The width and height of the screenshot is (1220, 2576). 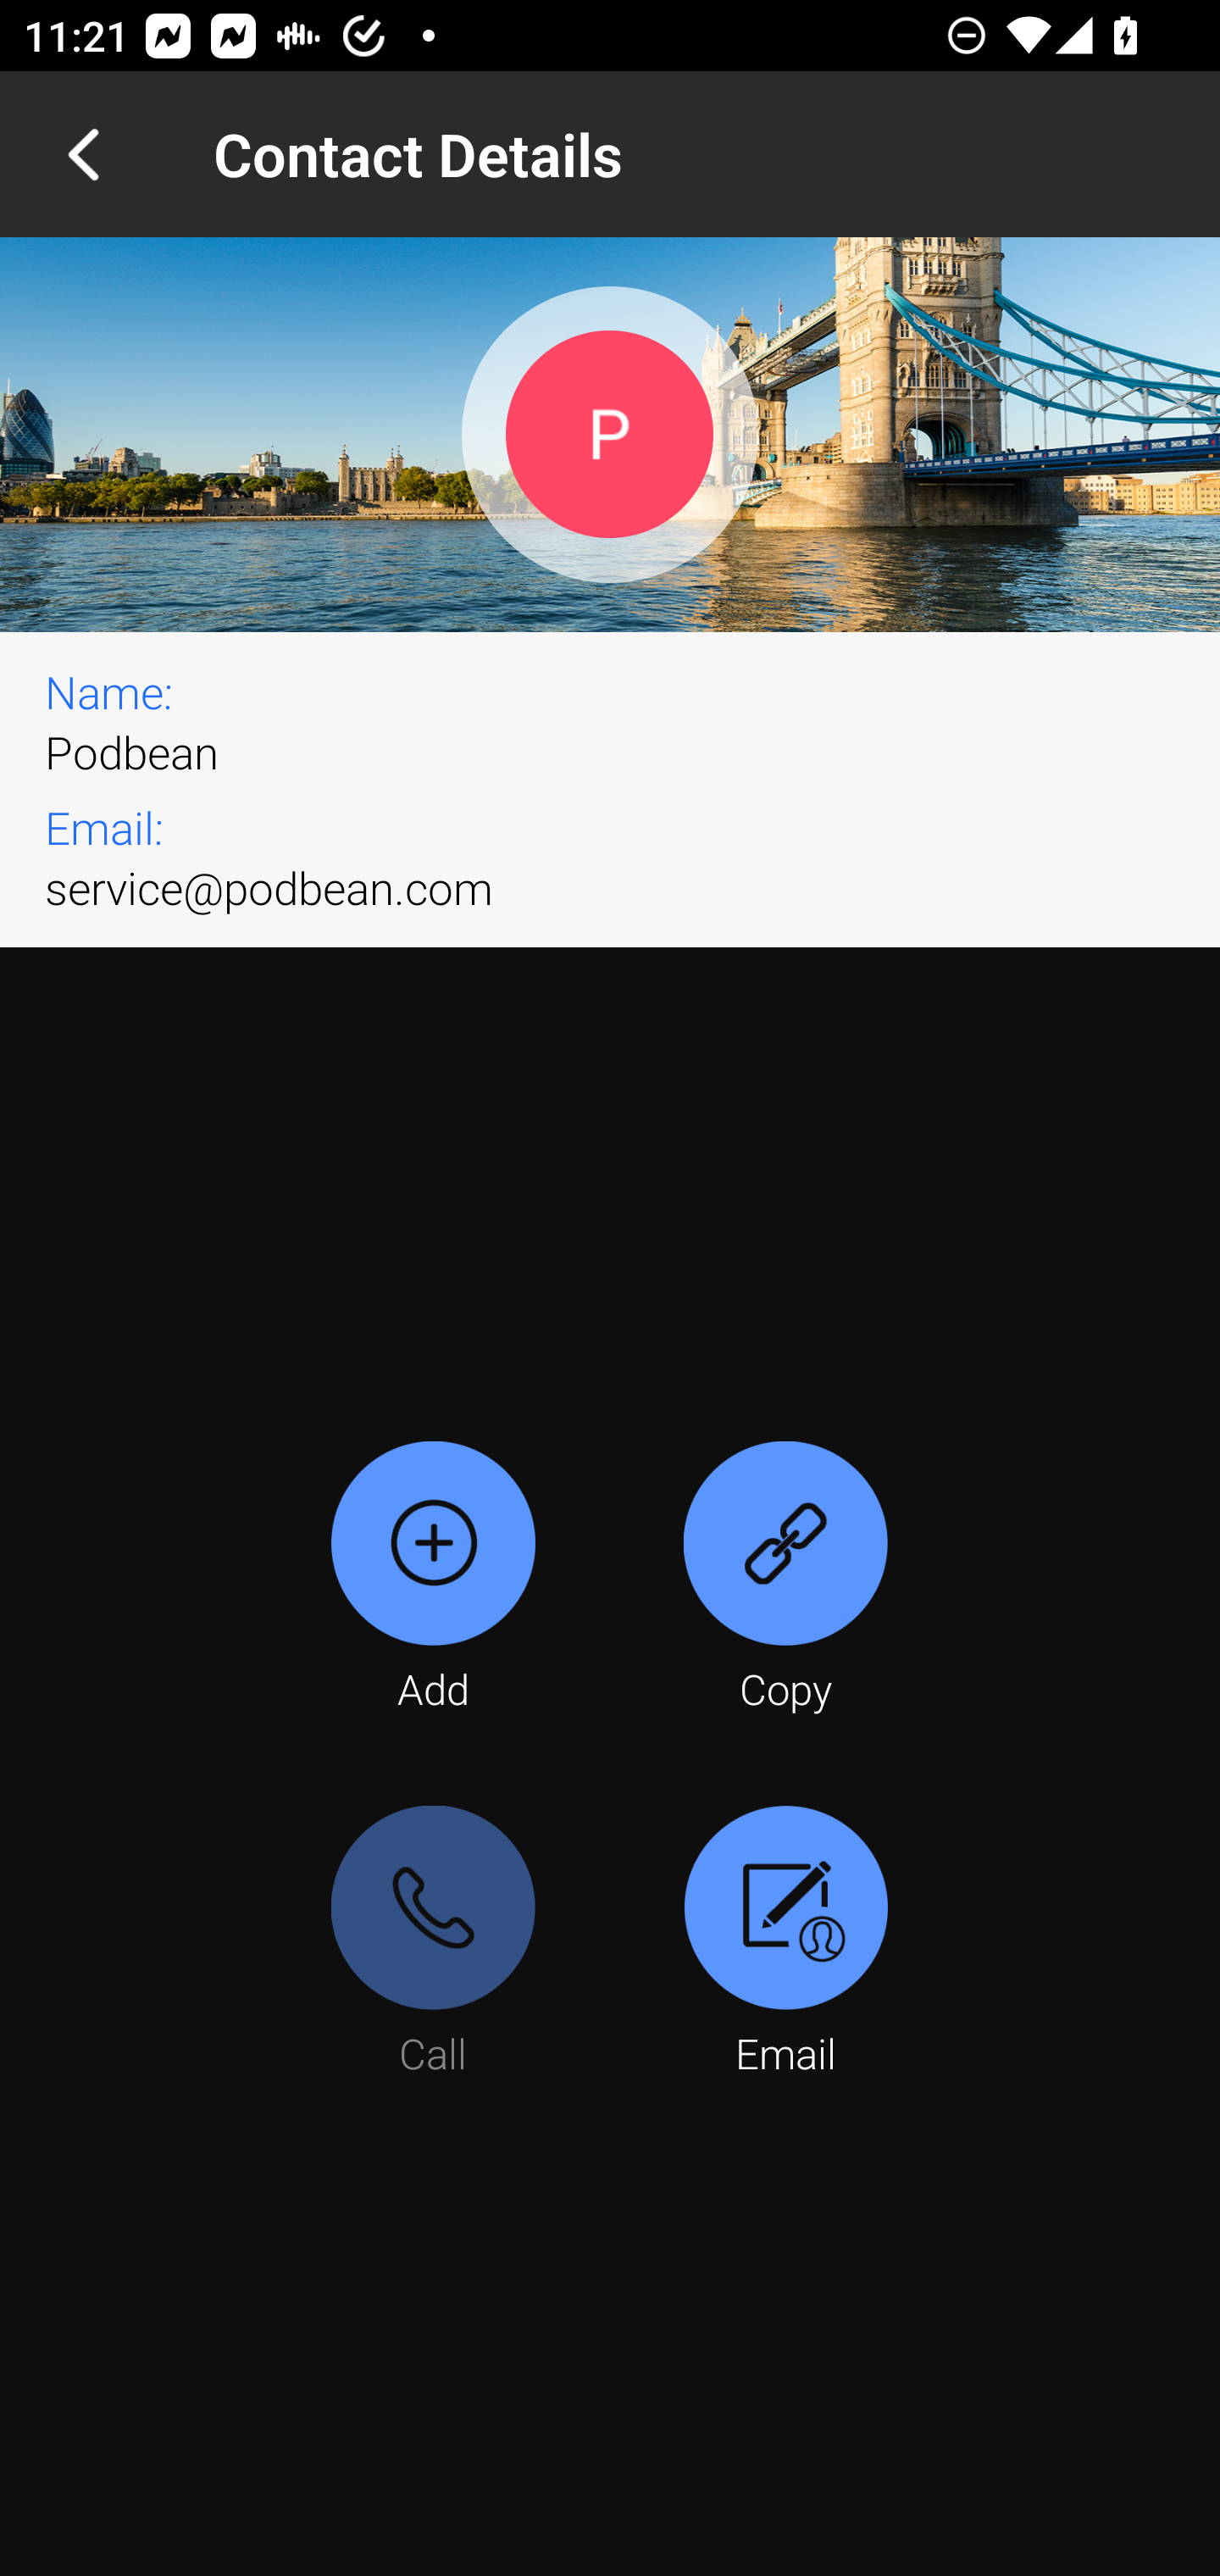 What do you see at coordinates (785, 1944) in the screenshot?
I see `Email` at bounding box center [785, 1944].